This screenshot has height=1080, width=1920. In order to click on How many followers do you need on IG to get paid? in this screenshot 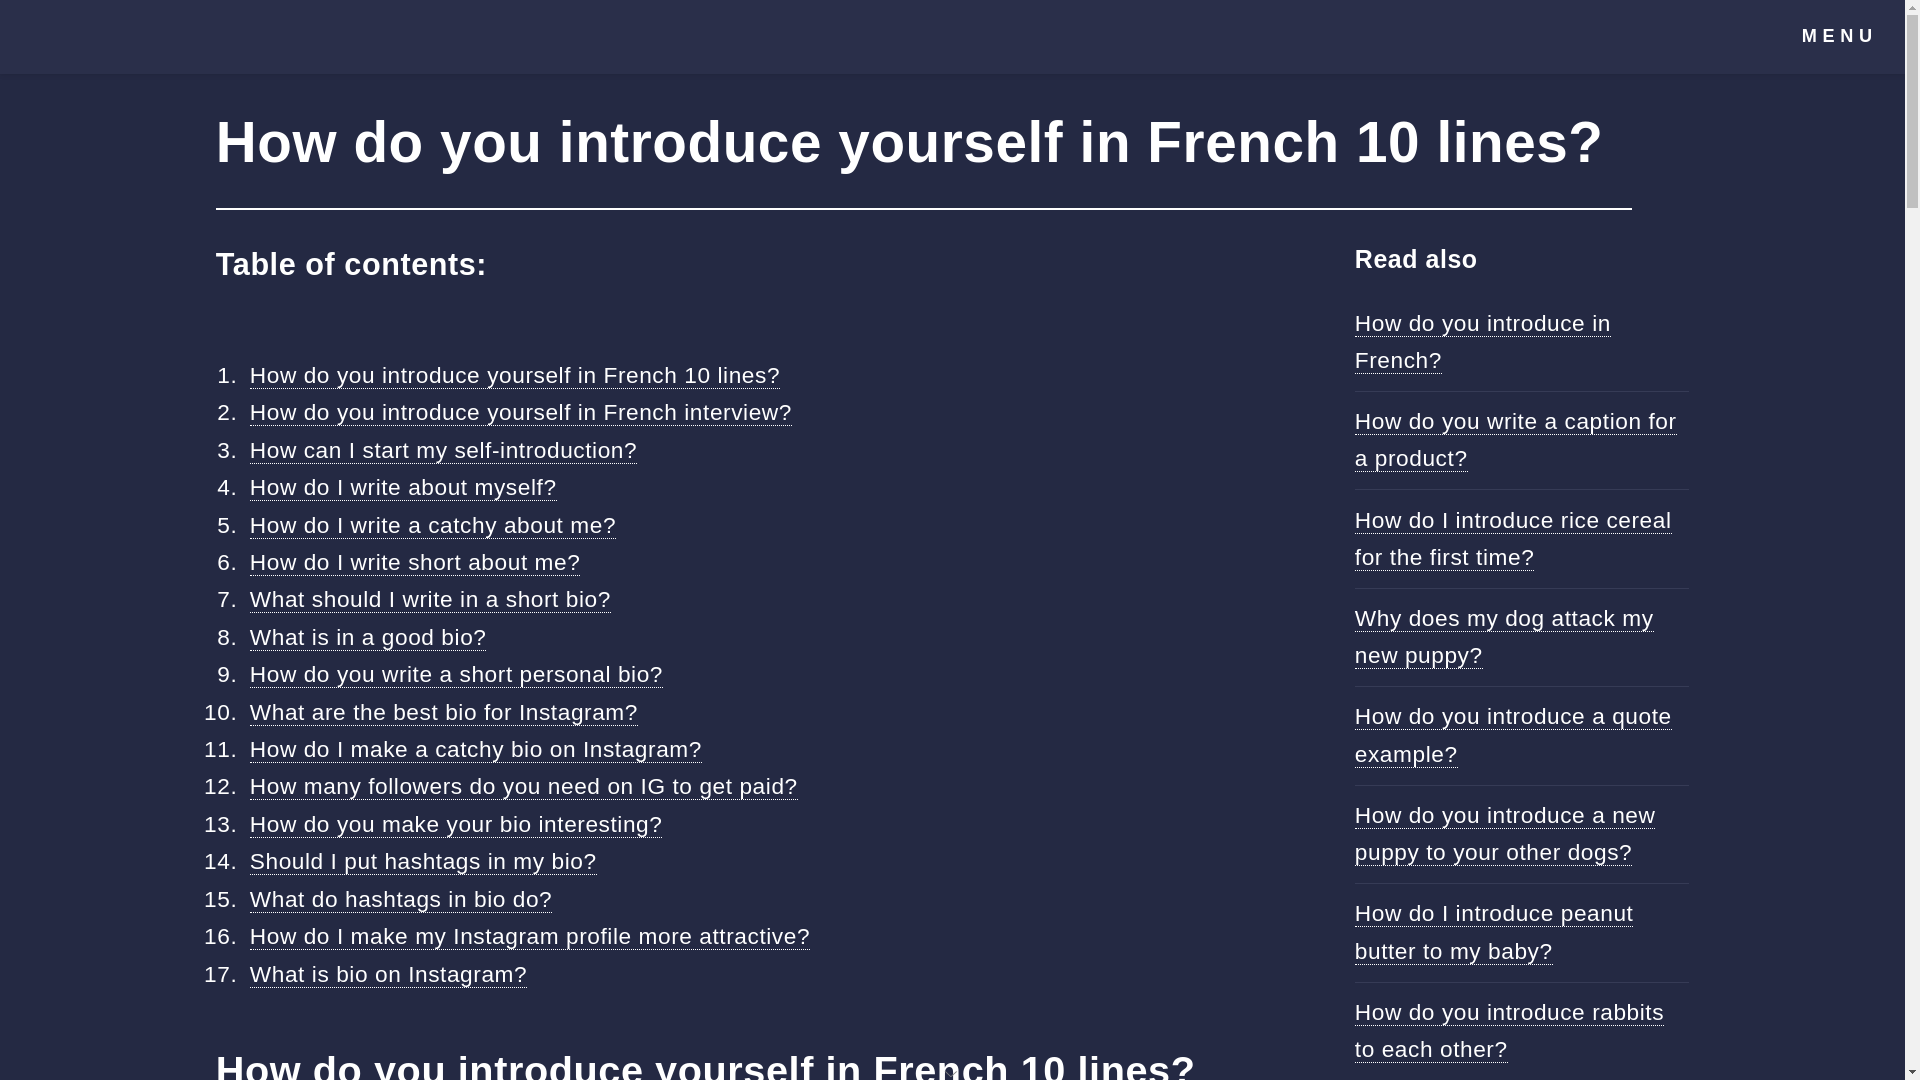, I will do `click(524, 786)`.